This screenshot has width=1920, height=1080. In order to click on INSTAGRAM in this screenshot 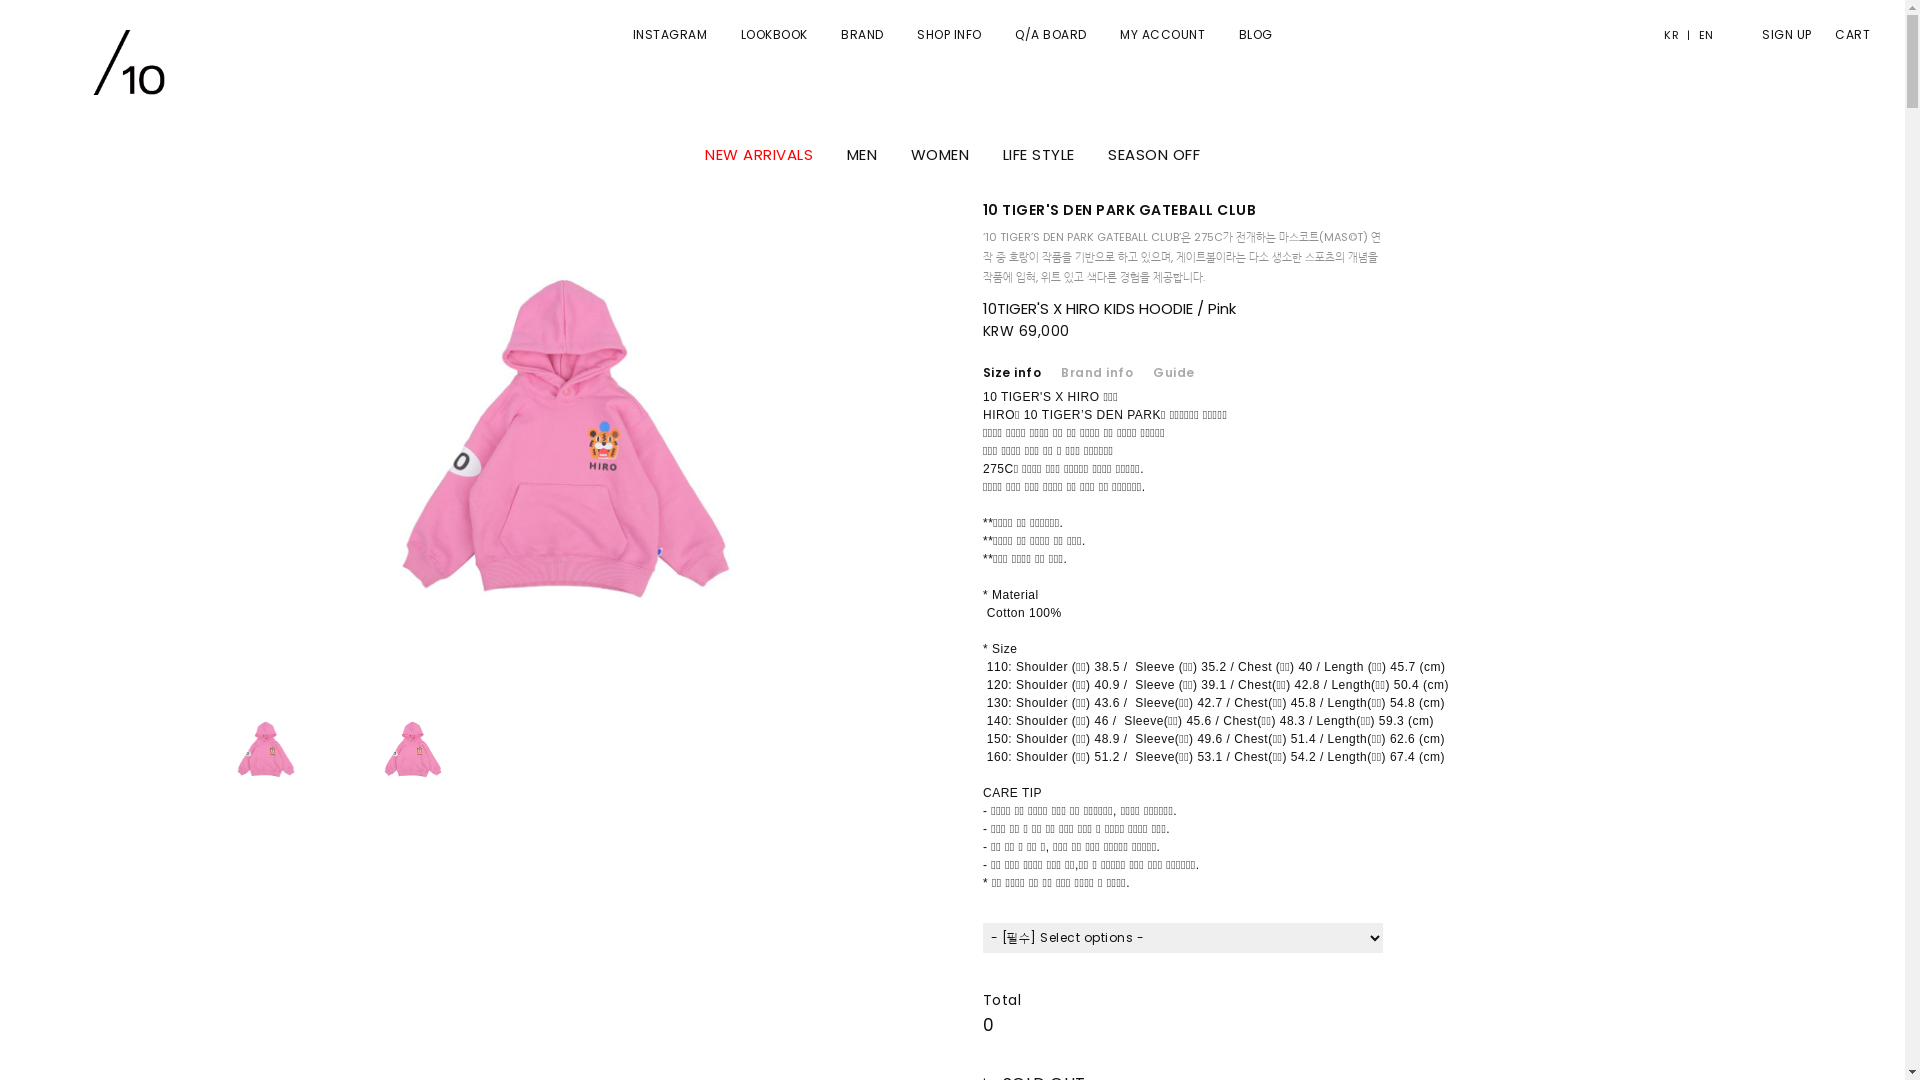, I will do `click(670, 34)`.